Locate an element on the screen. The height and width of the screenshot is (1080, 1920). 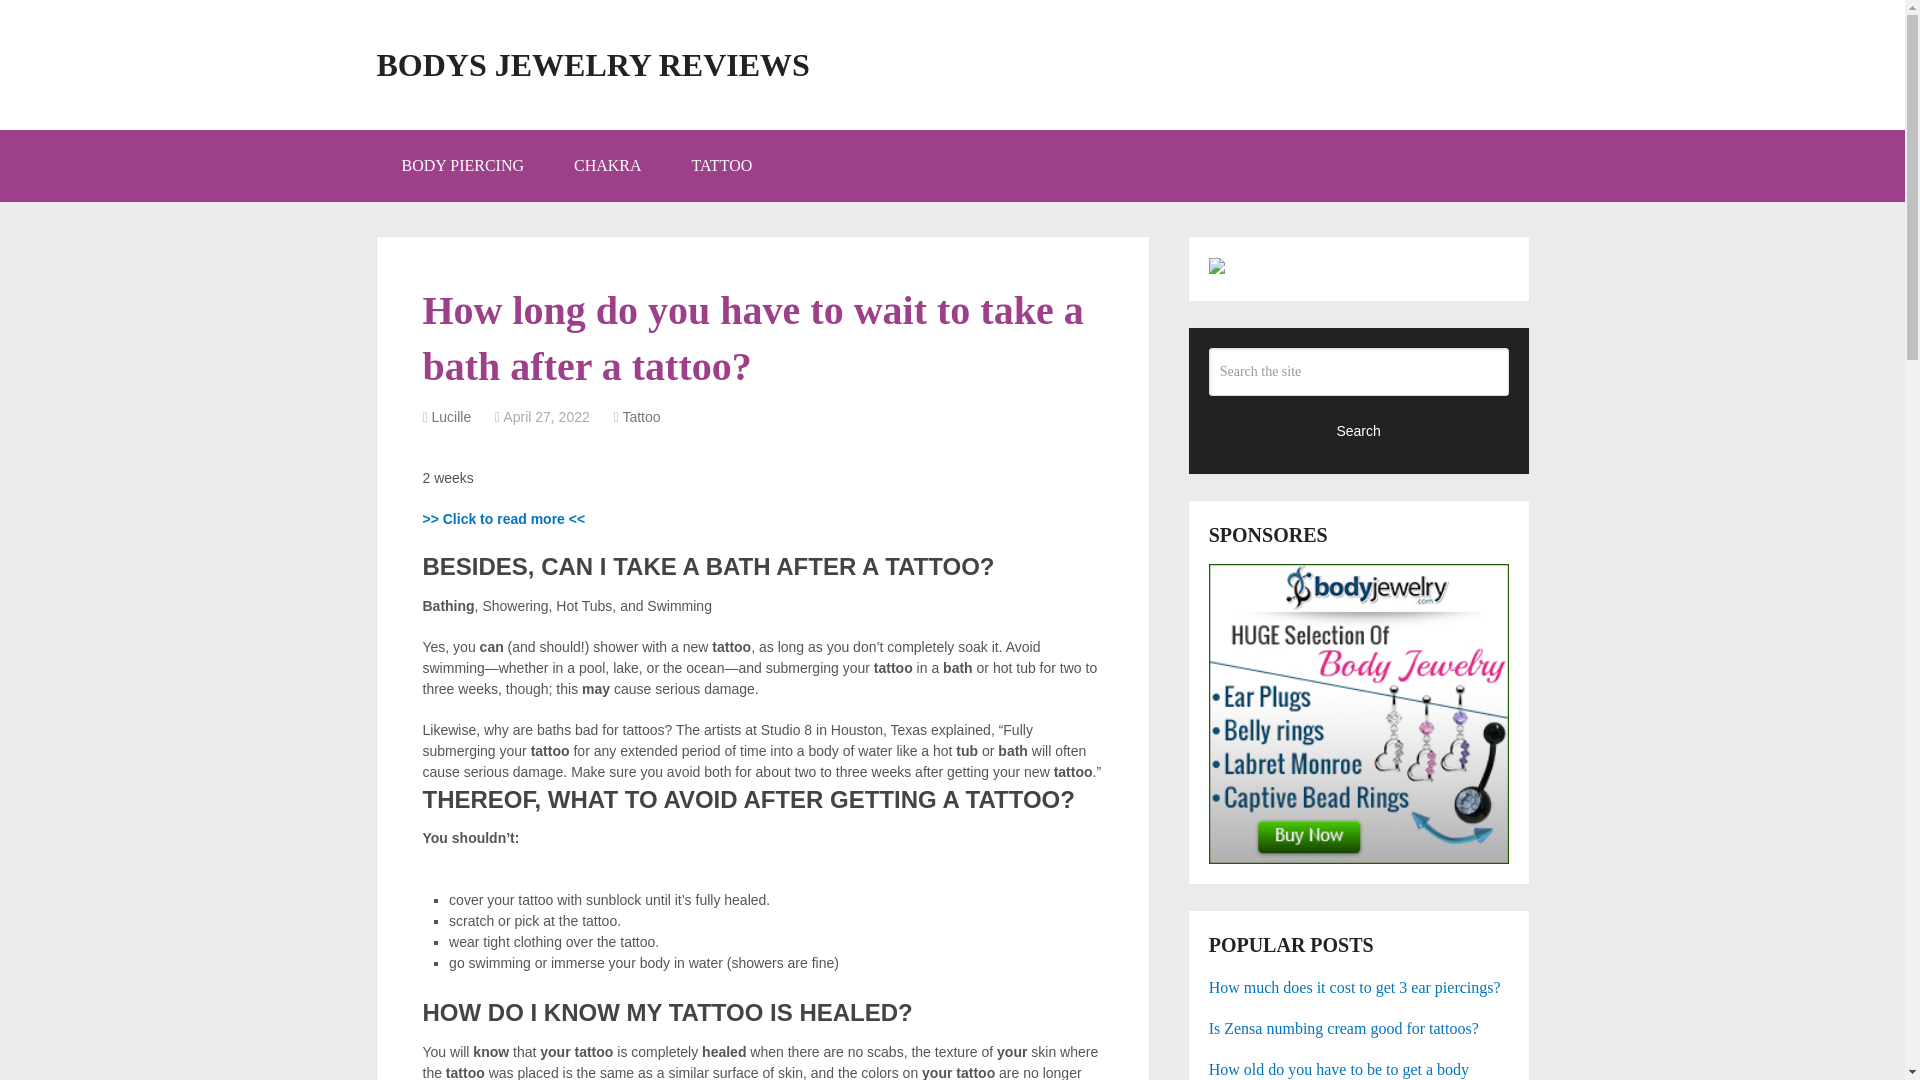
View all posts in Tattoo is located at coordinates (641, 417).